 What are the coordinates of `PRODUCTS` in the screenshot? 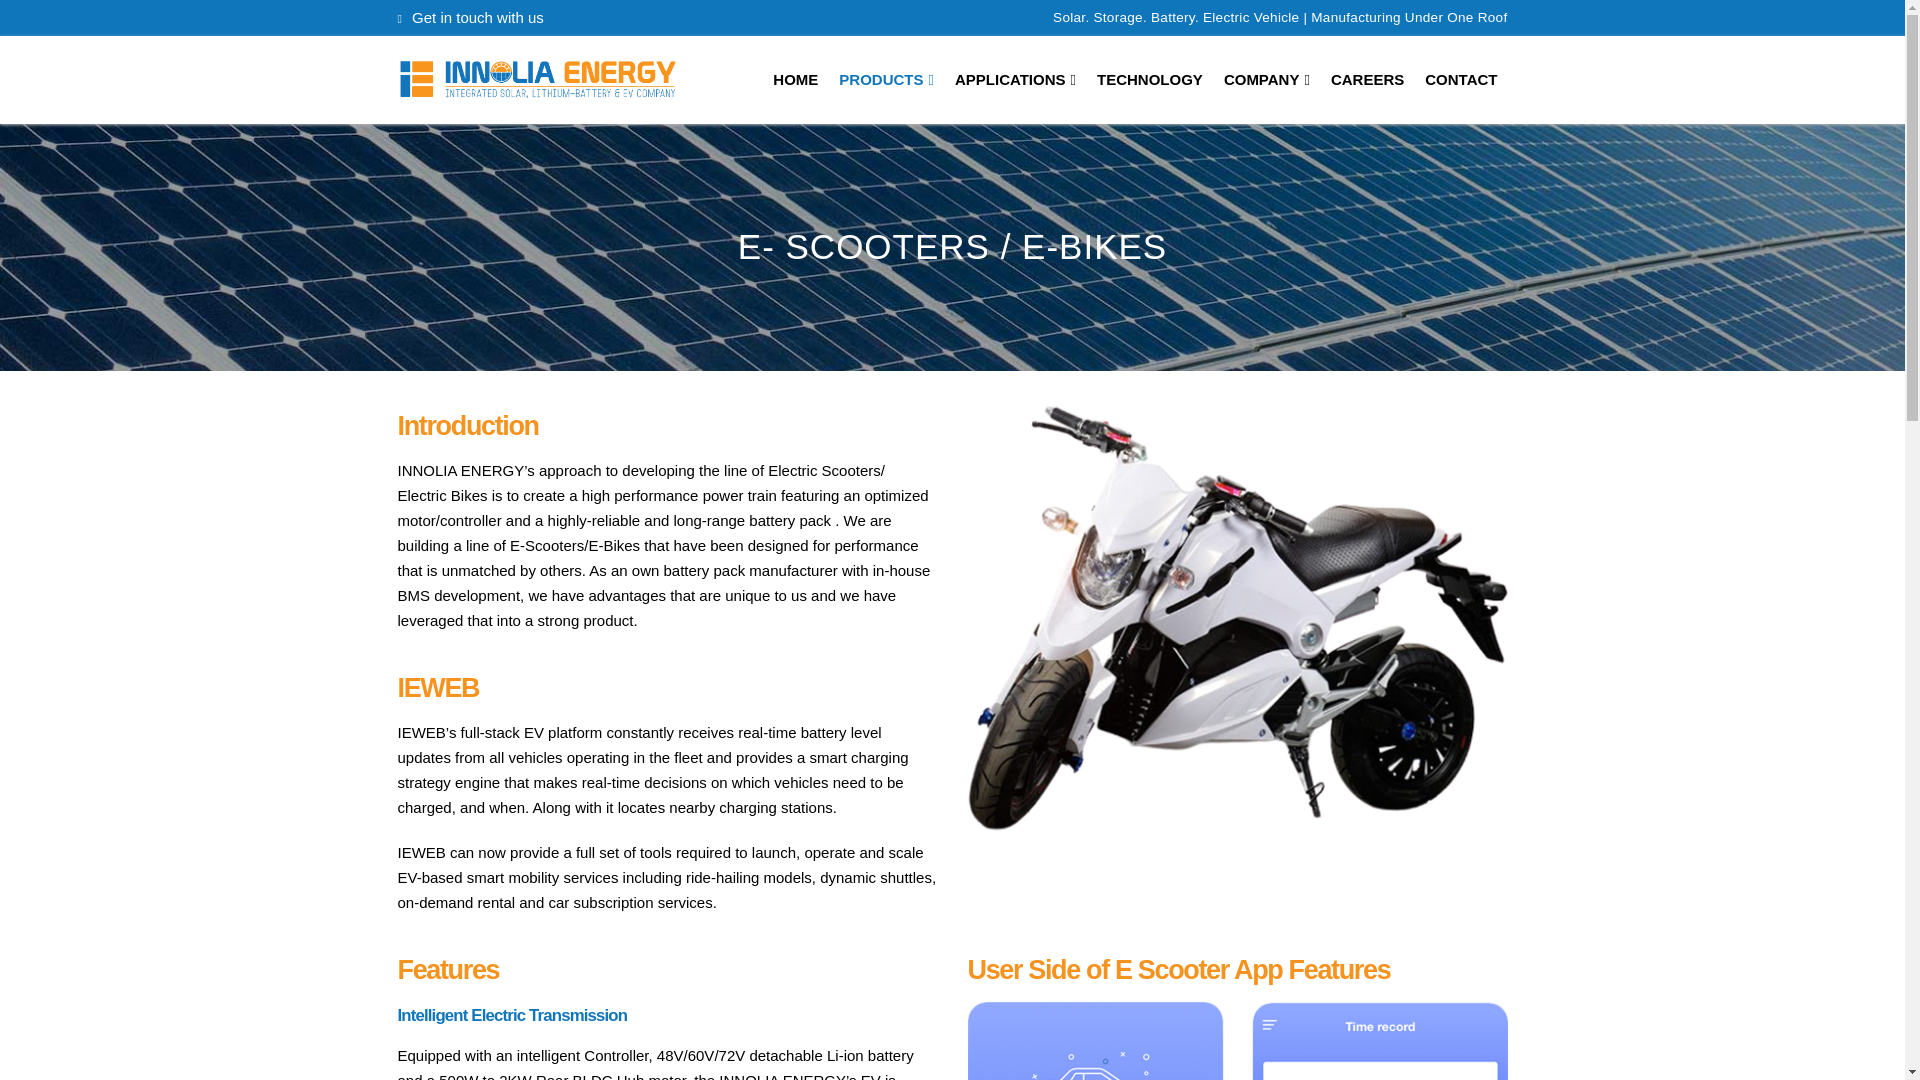 It's located at (886, 80).